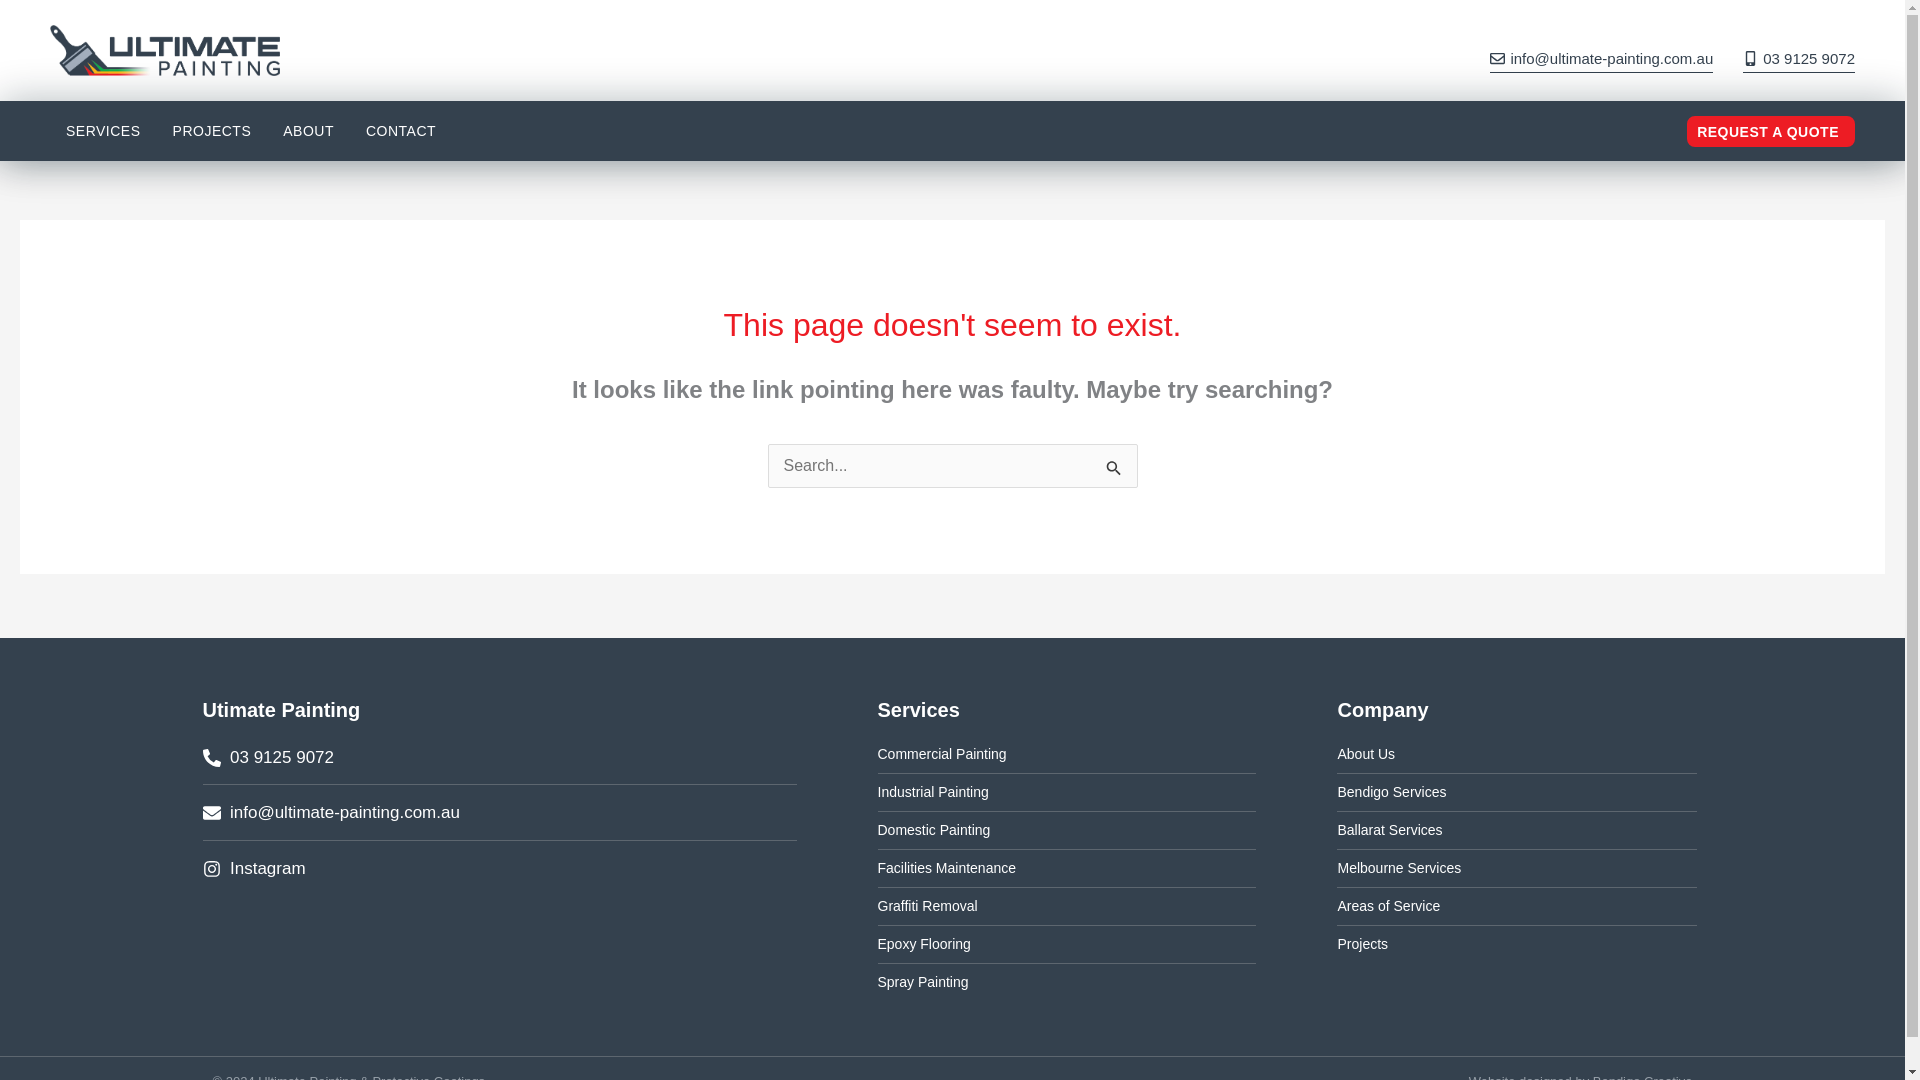 This screenshot has width=1920, height=1080. What do you see at coordinates (308, 130) in the screenshot?
I see `ABOUT` at bounding box center [308, 130].